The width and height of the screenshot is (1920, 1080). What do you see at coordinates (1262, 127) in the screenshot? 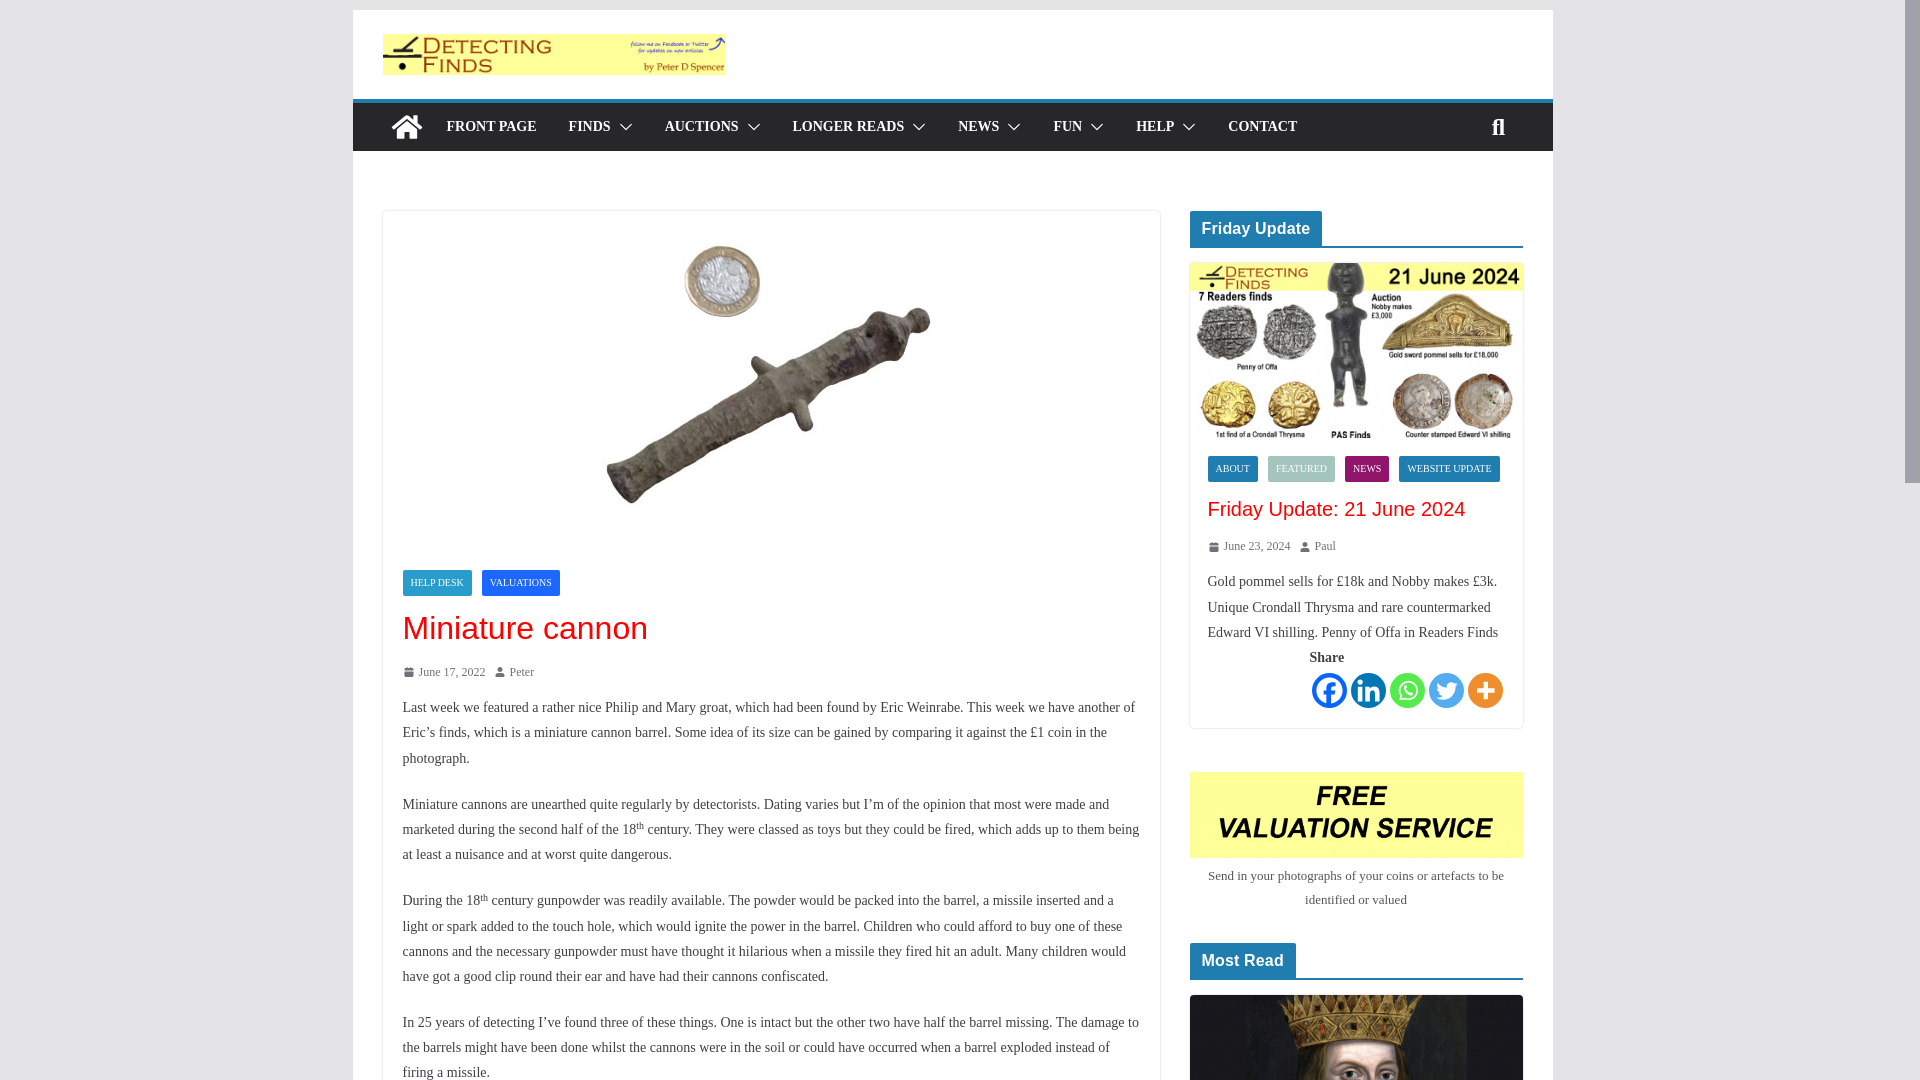
I see `CONTACT` at bounding box center [1262, 127].